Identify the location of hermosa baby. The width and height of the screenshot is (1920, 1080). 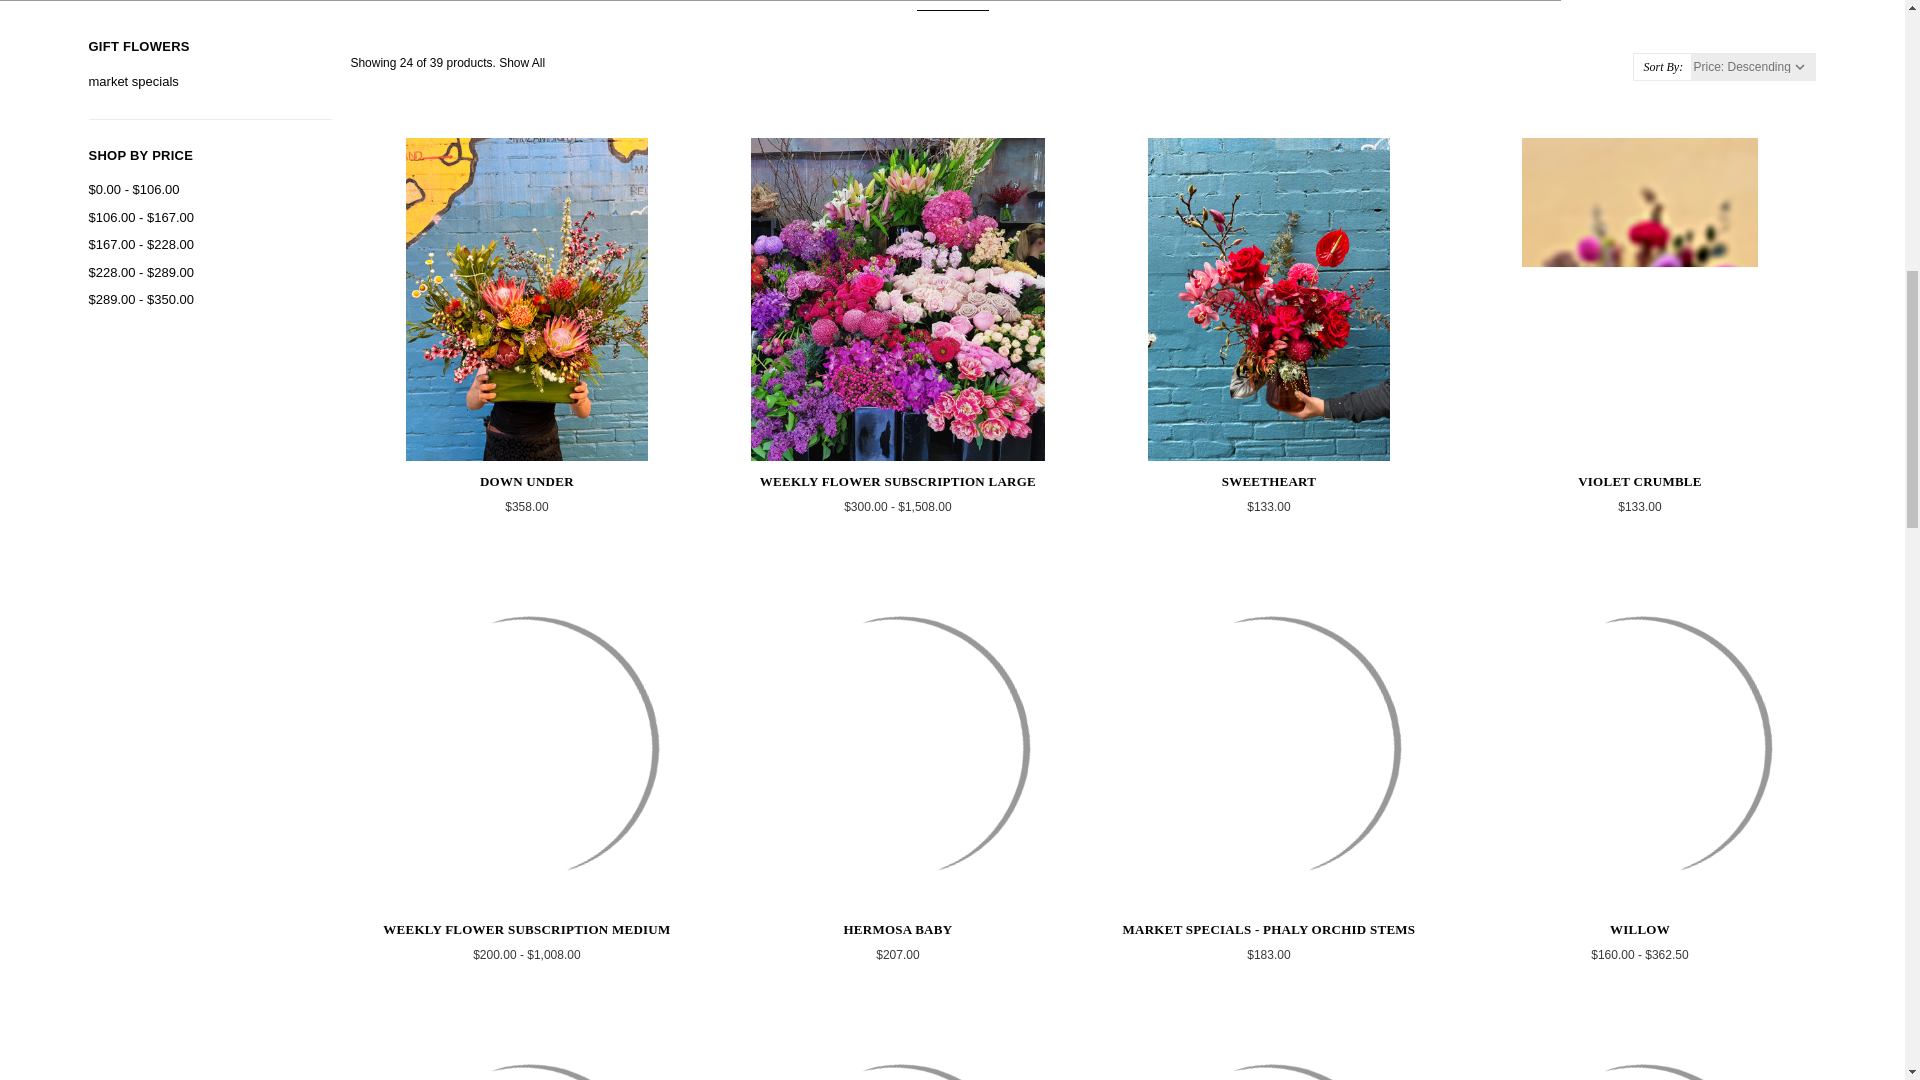
(897, 748).